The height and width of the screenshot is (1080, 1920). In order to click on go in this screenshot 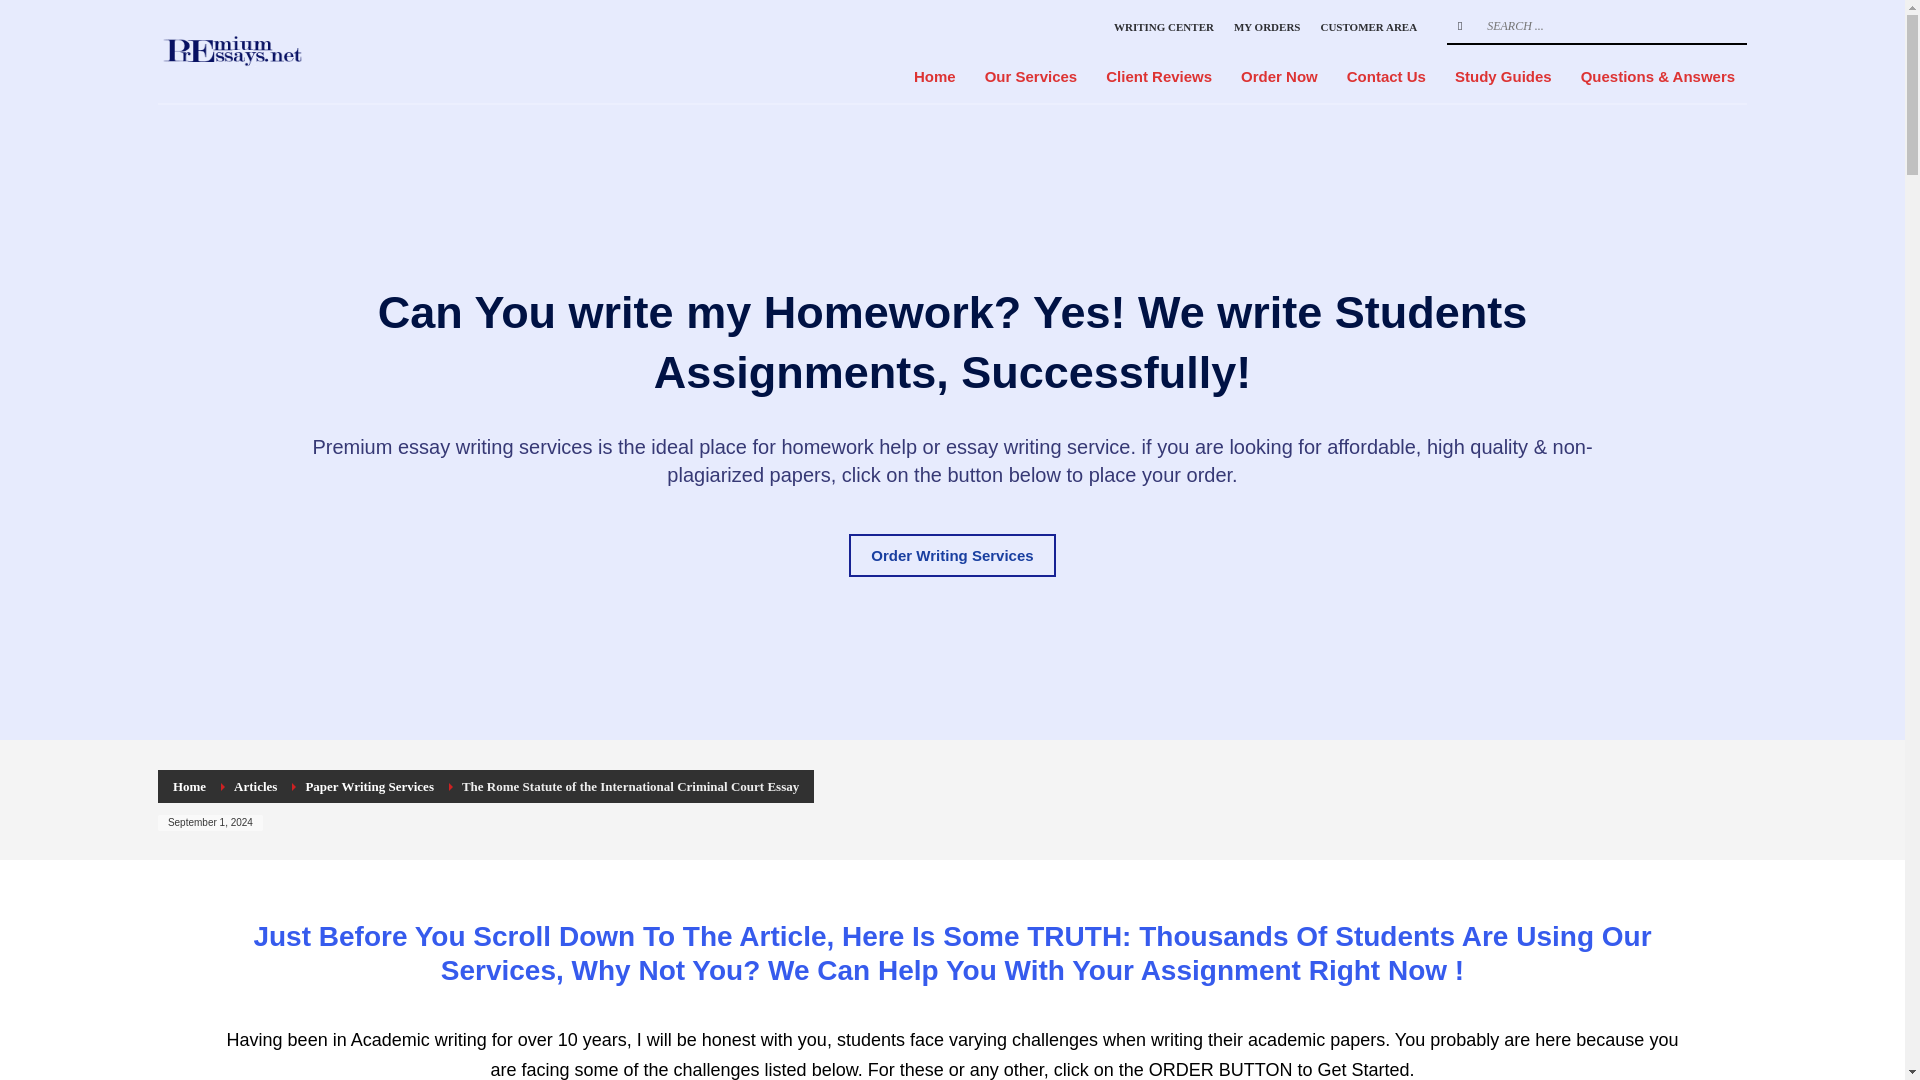, I will do `click(1460, 26)`.